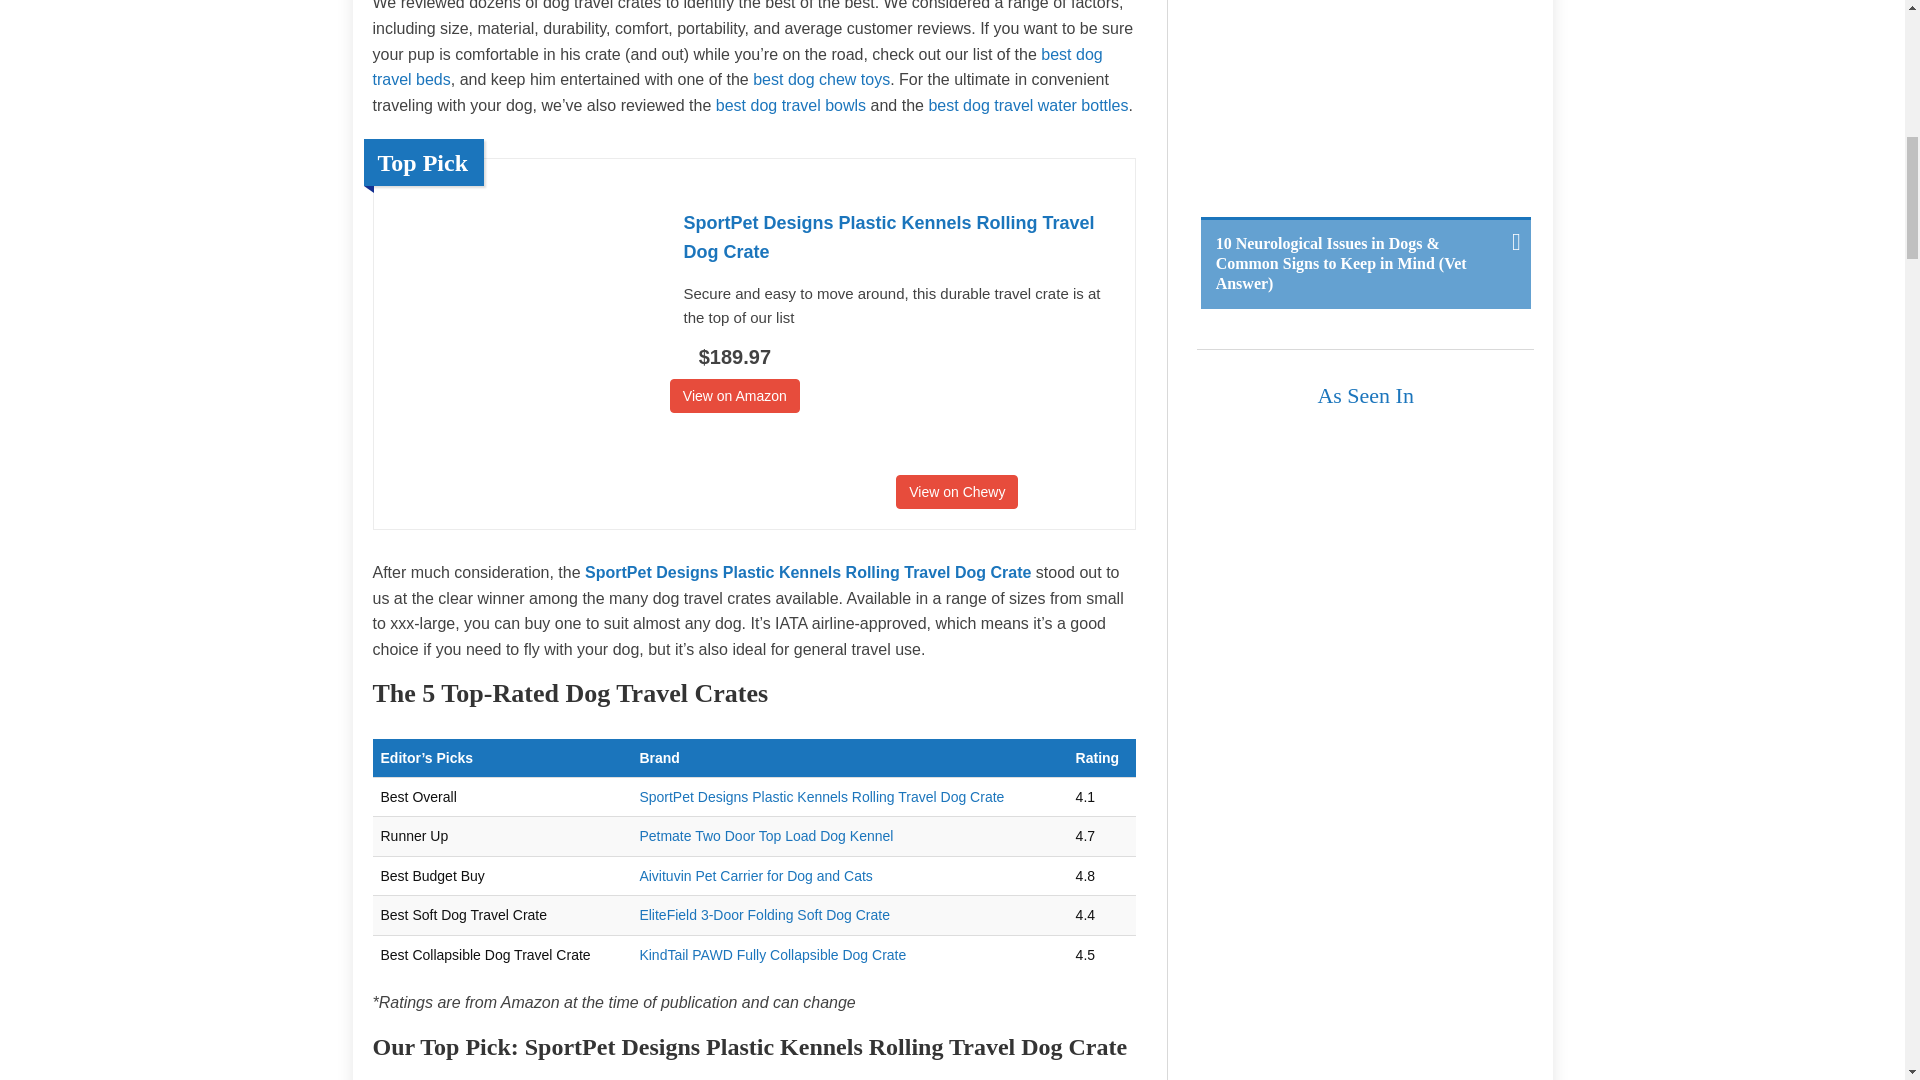 This screenshot has height=1080, width=1920. Describe the element at coordinates (735, 396) in the screenshot. I see `View on Amazon` at that location.